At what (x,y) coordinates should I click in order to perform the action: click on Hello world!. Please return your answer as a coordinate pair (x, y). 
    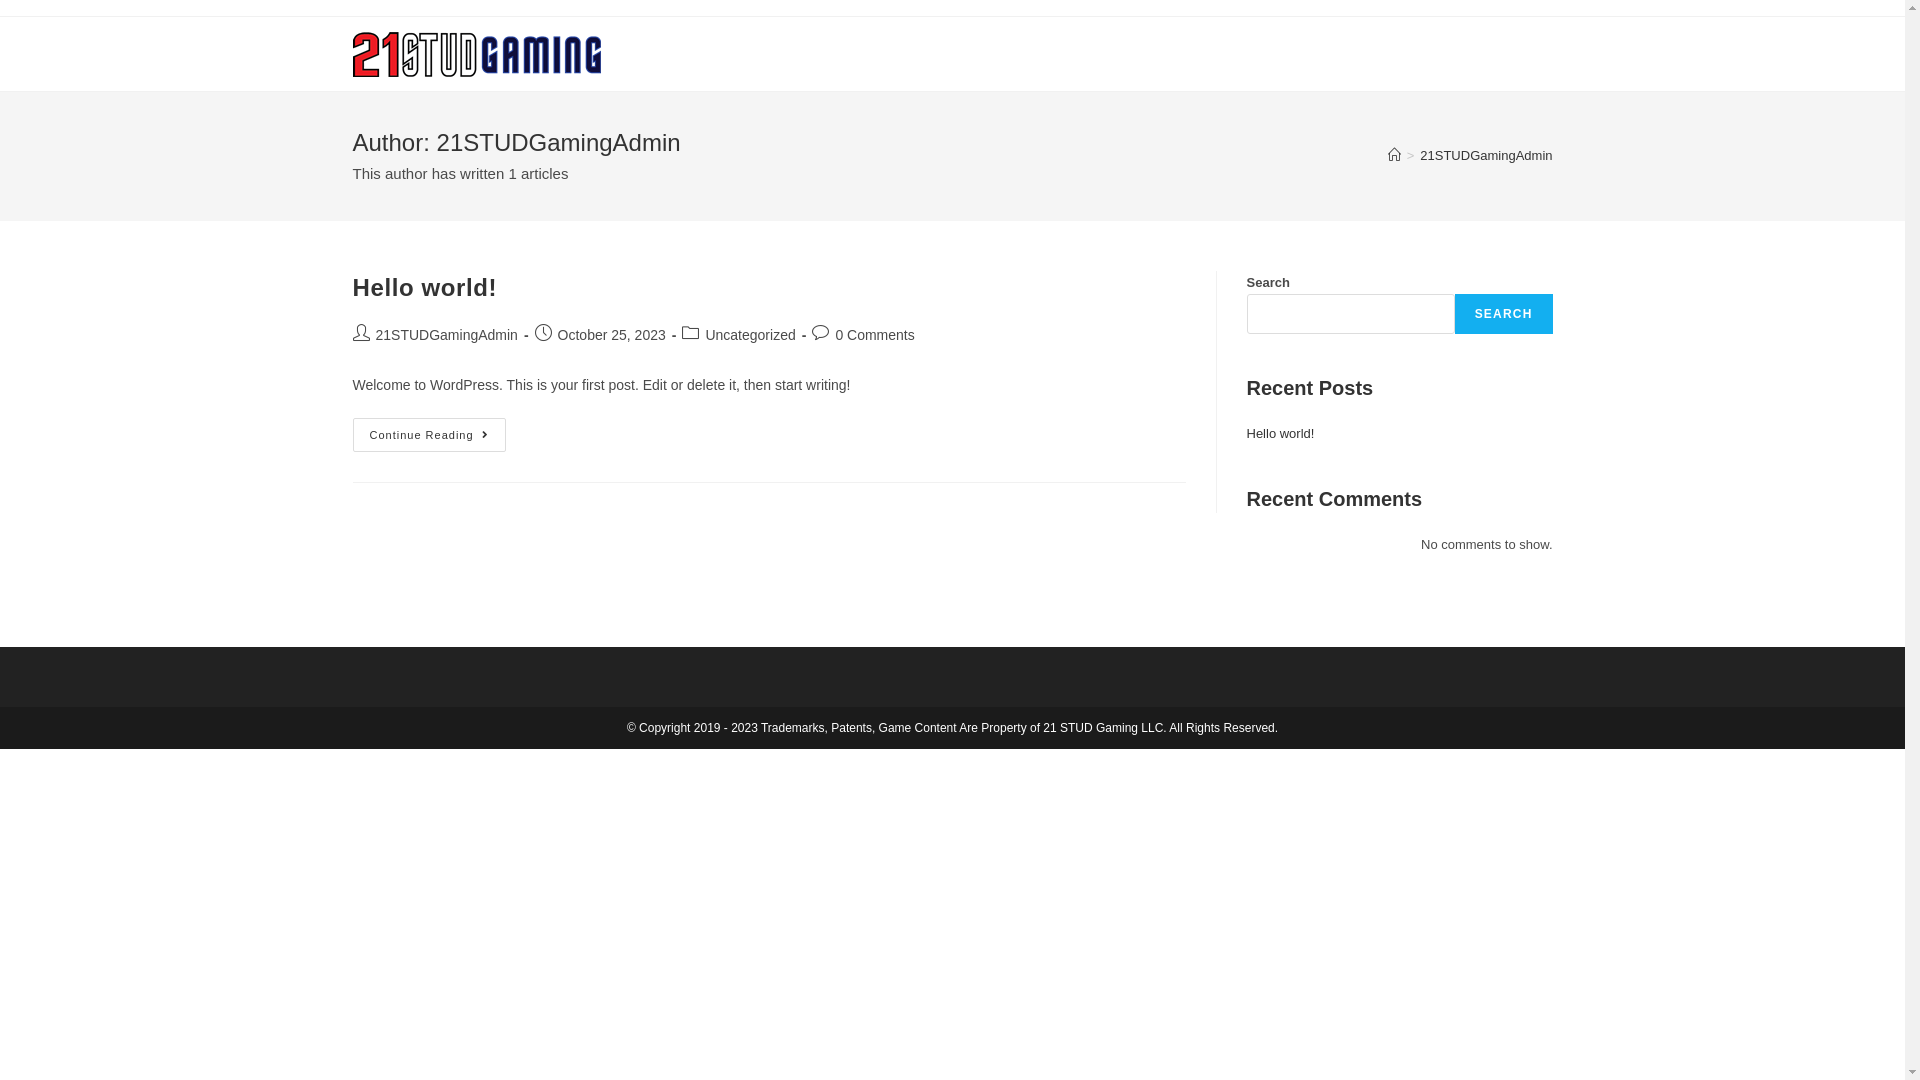
    Looking at the image, I should click on (1280, 434).